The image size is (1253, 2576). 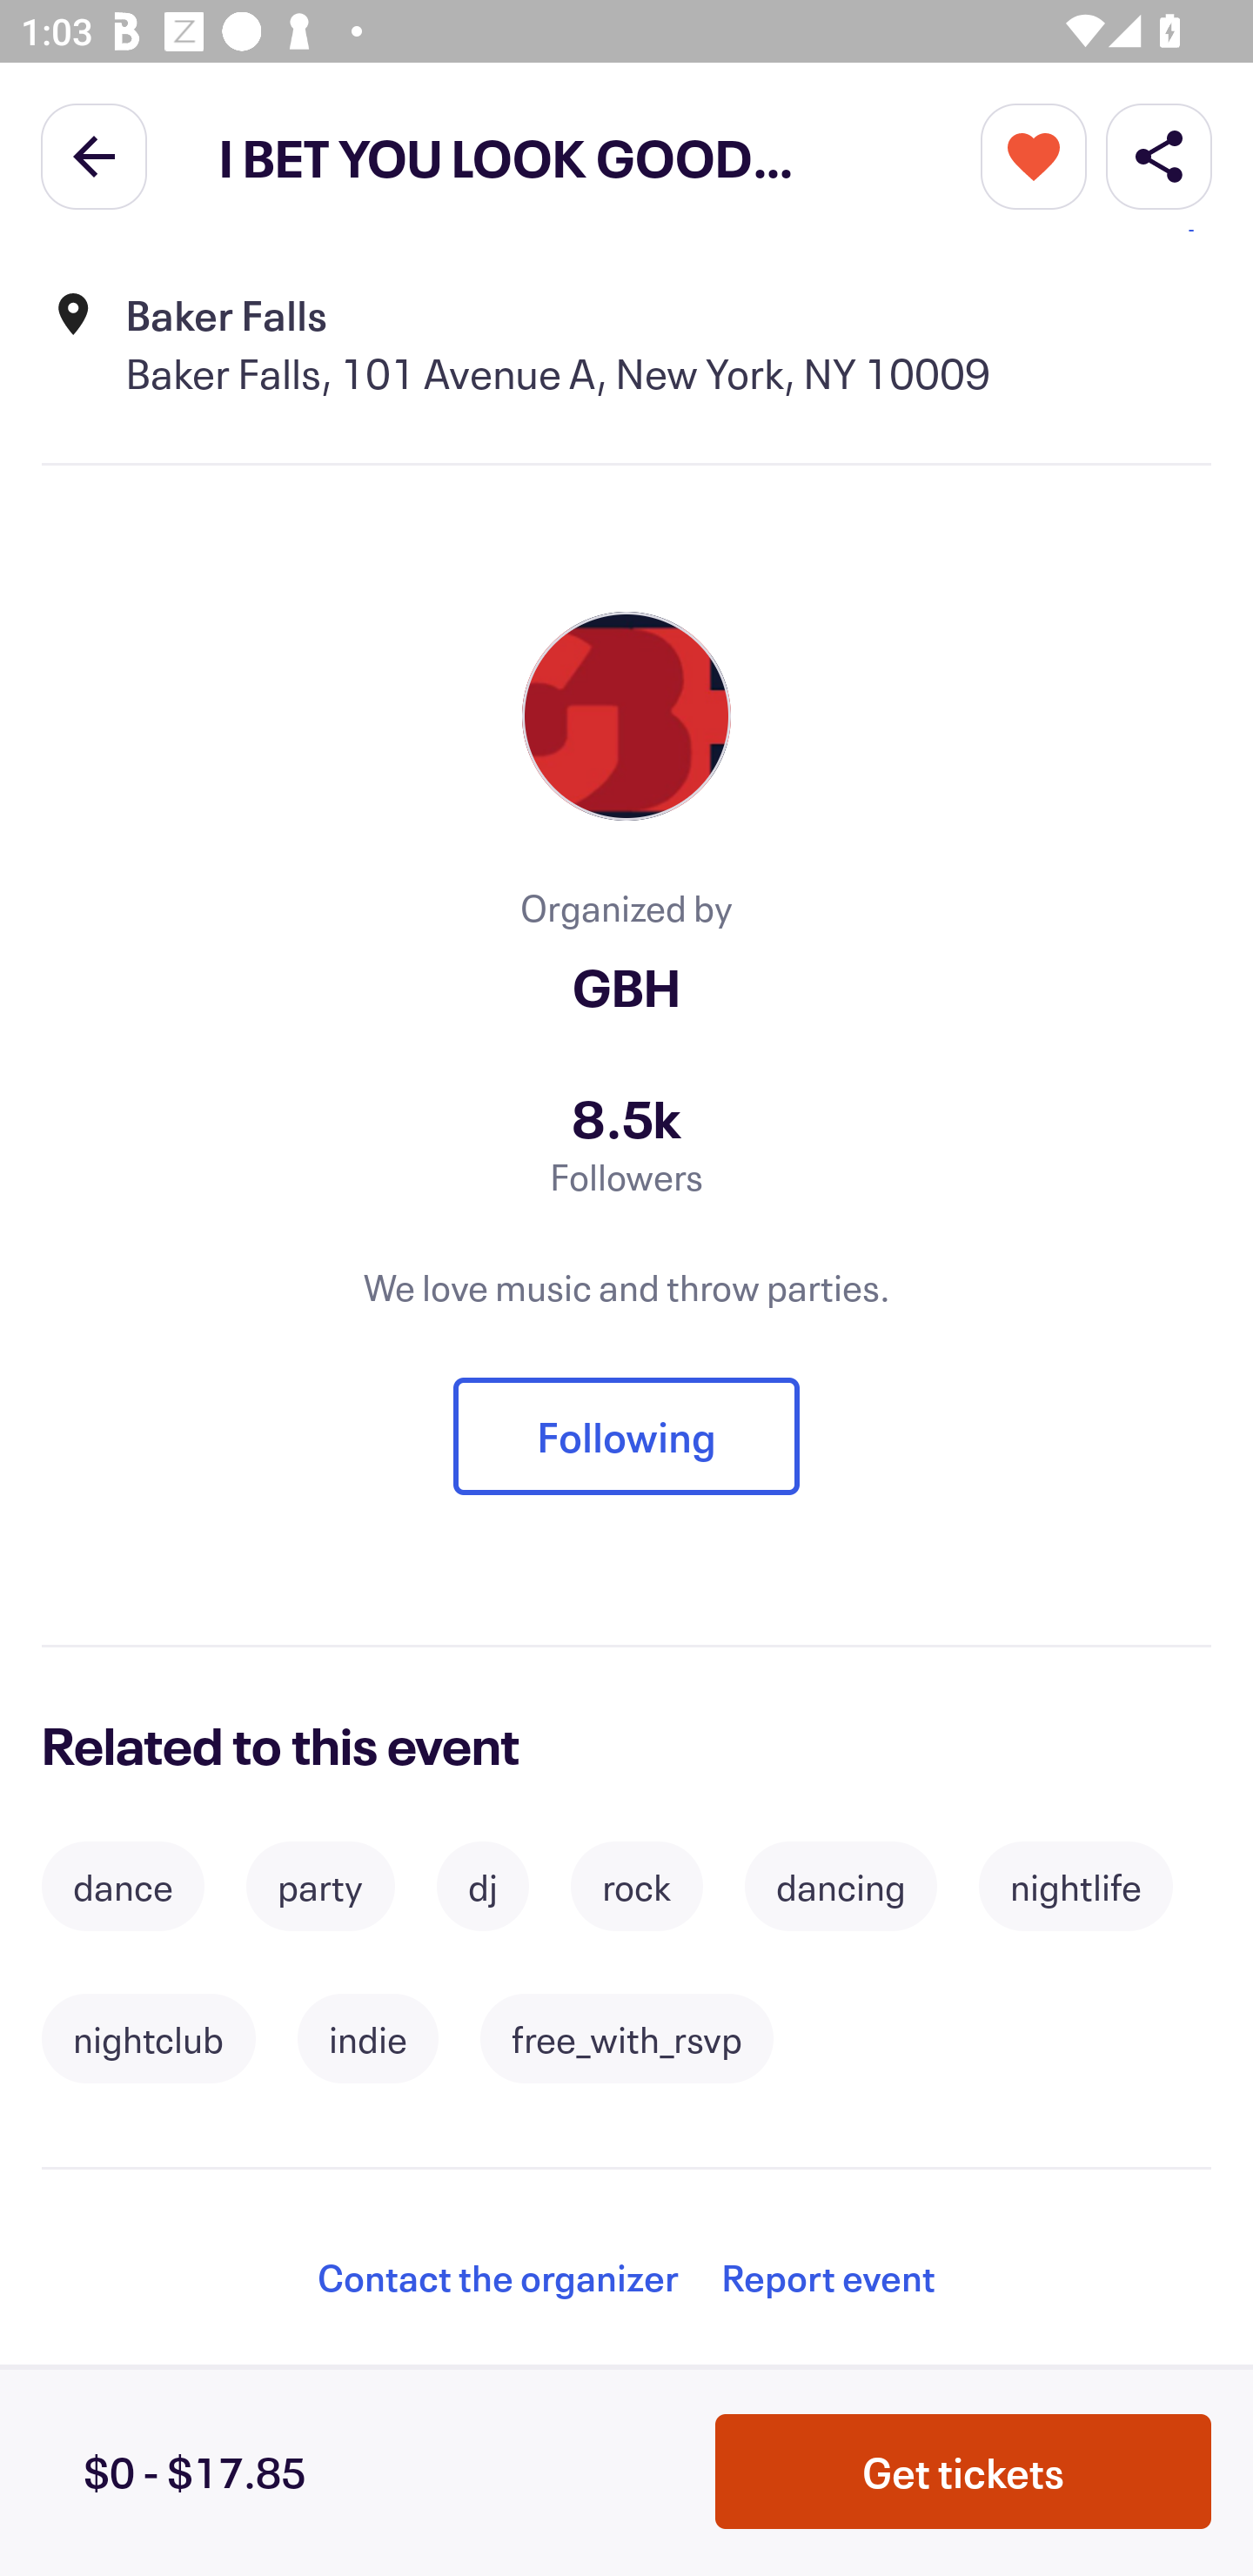 I want to click on nightlife, so click(x=1075, y=1887).